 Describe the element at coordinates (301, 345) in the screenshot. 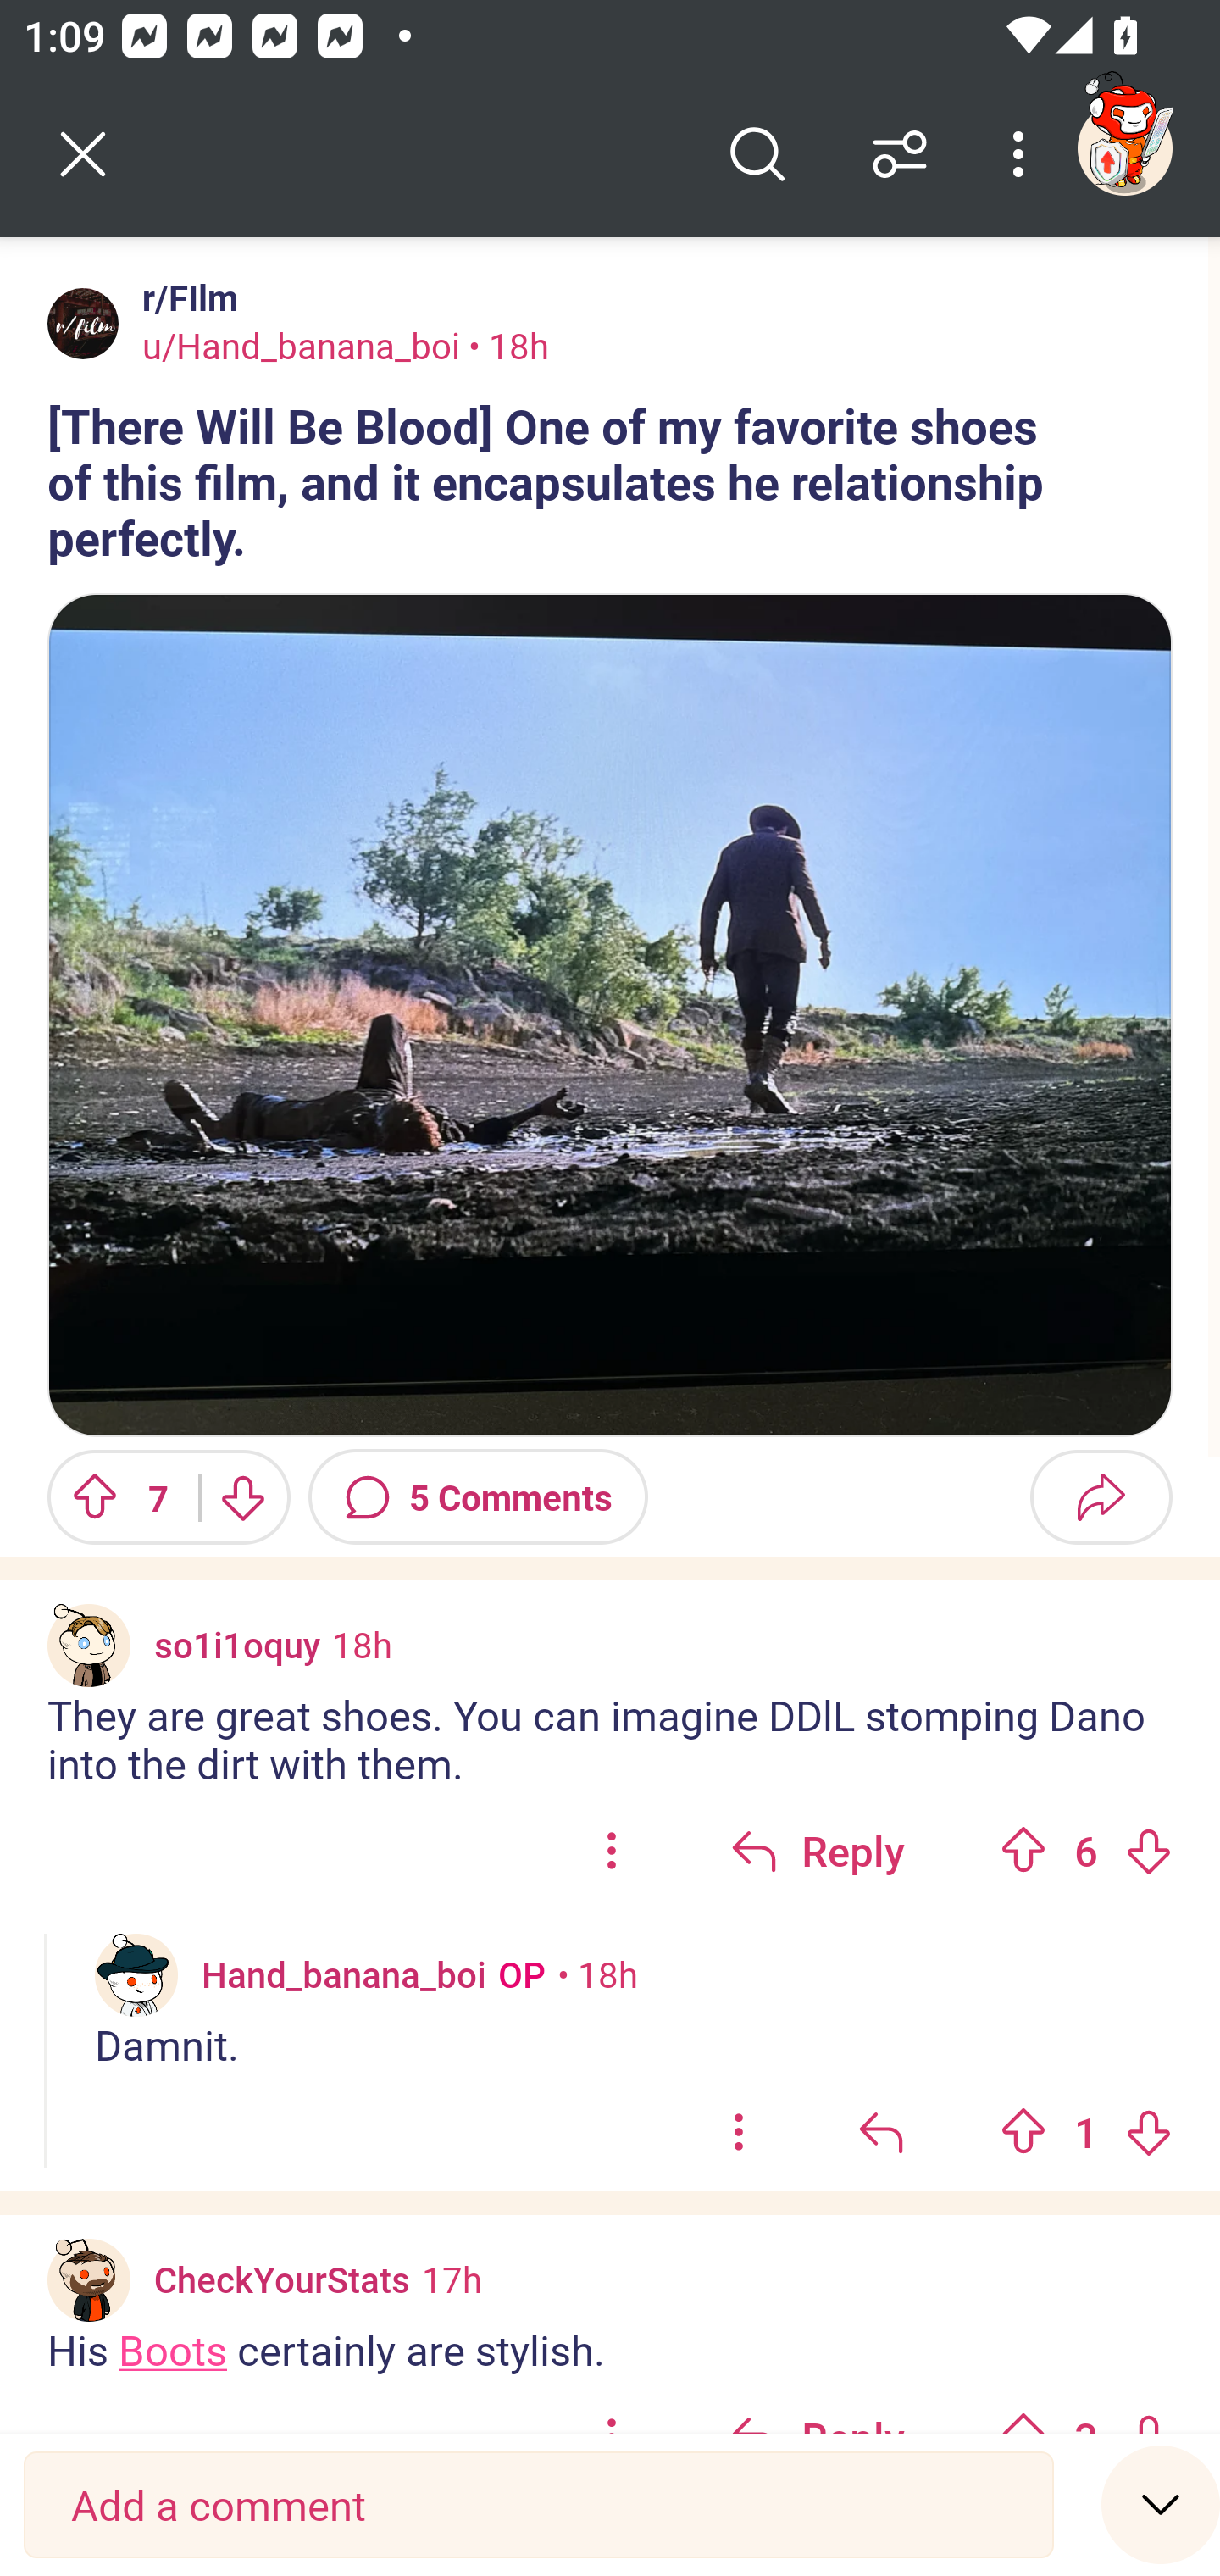

I see `u/Hand_banana_boi` at that location.